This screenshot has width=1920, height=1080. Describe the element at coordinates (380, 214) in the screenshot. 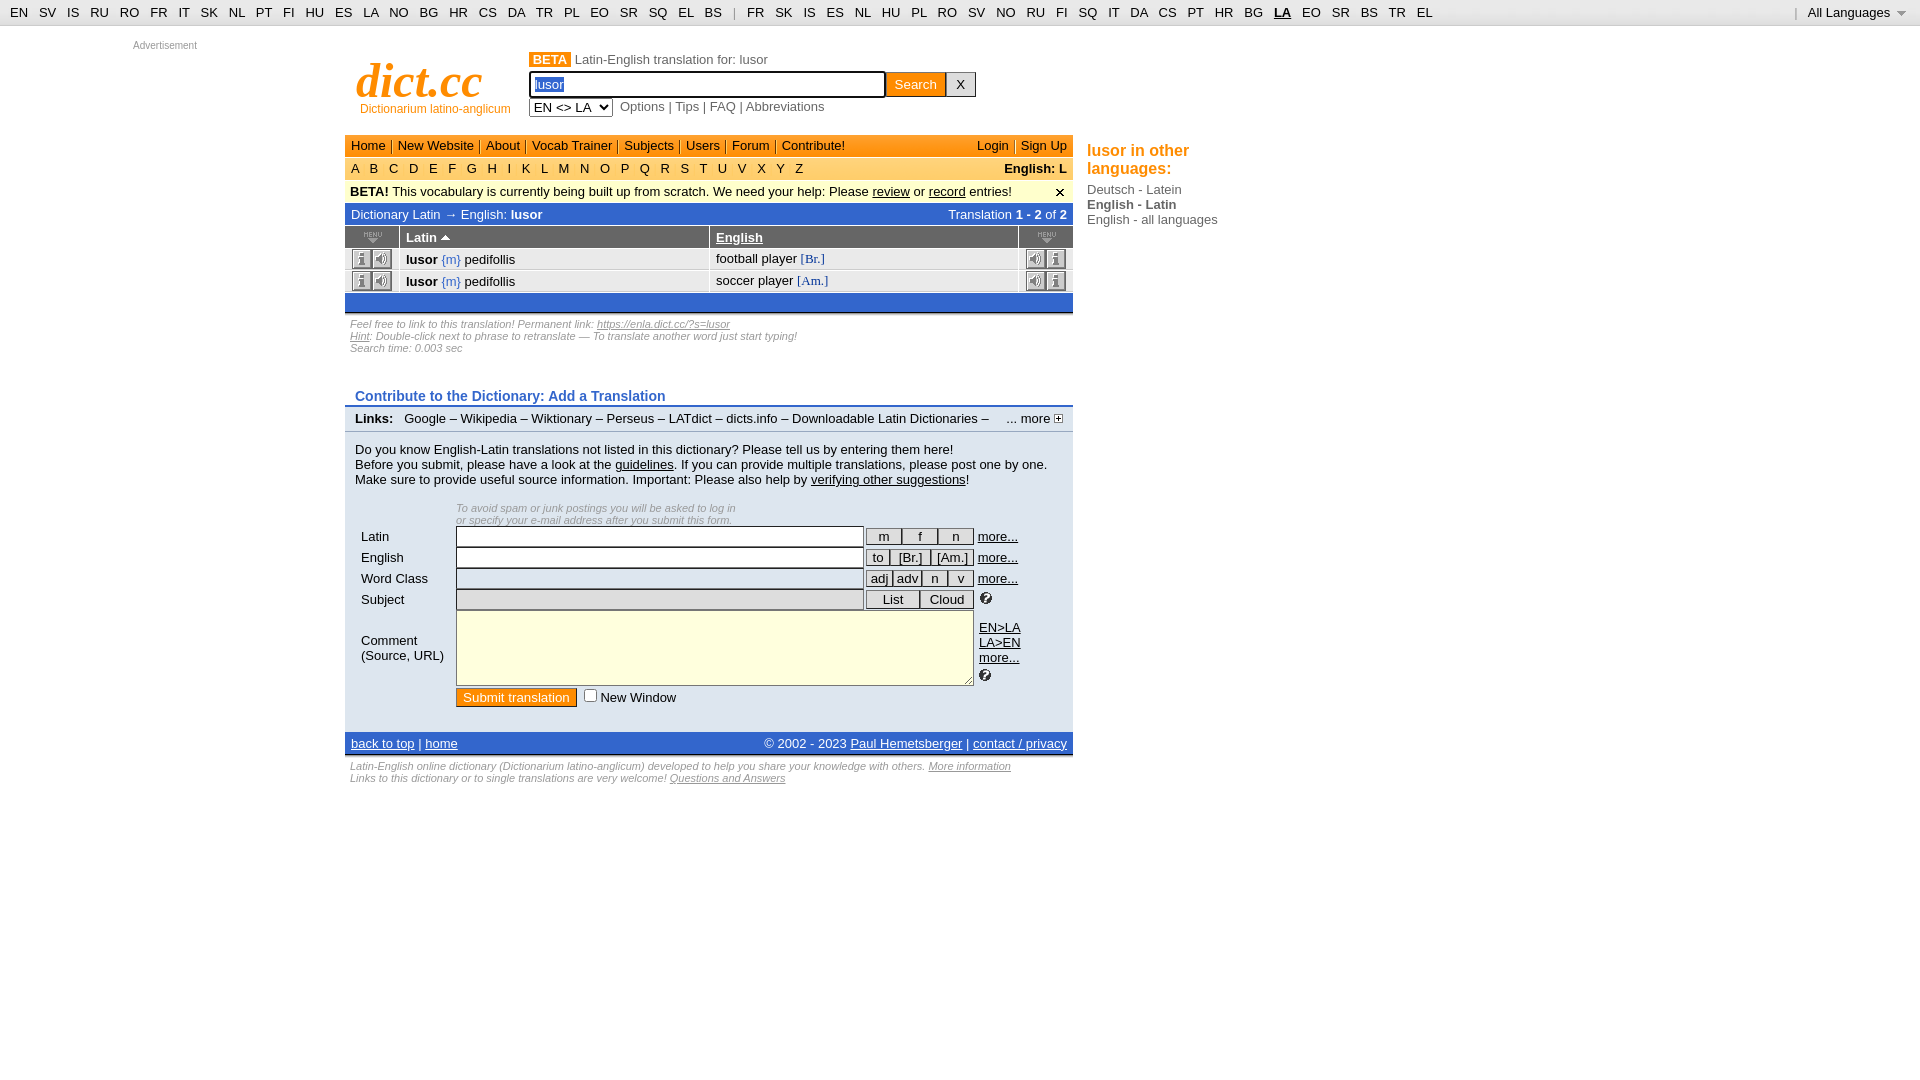

I see `Dictionary` at that location.